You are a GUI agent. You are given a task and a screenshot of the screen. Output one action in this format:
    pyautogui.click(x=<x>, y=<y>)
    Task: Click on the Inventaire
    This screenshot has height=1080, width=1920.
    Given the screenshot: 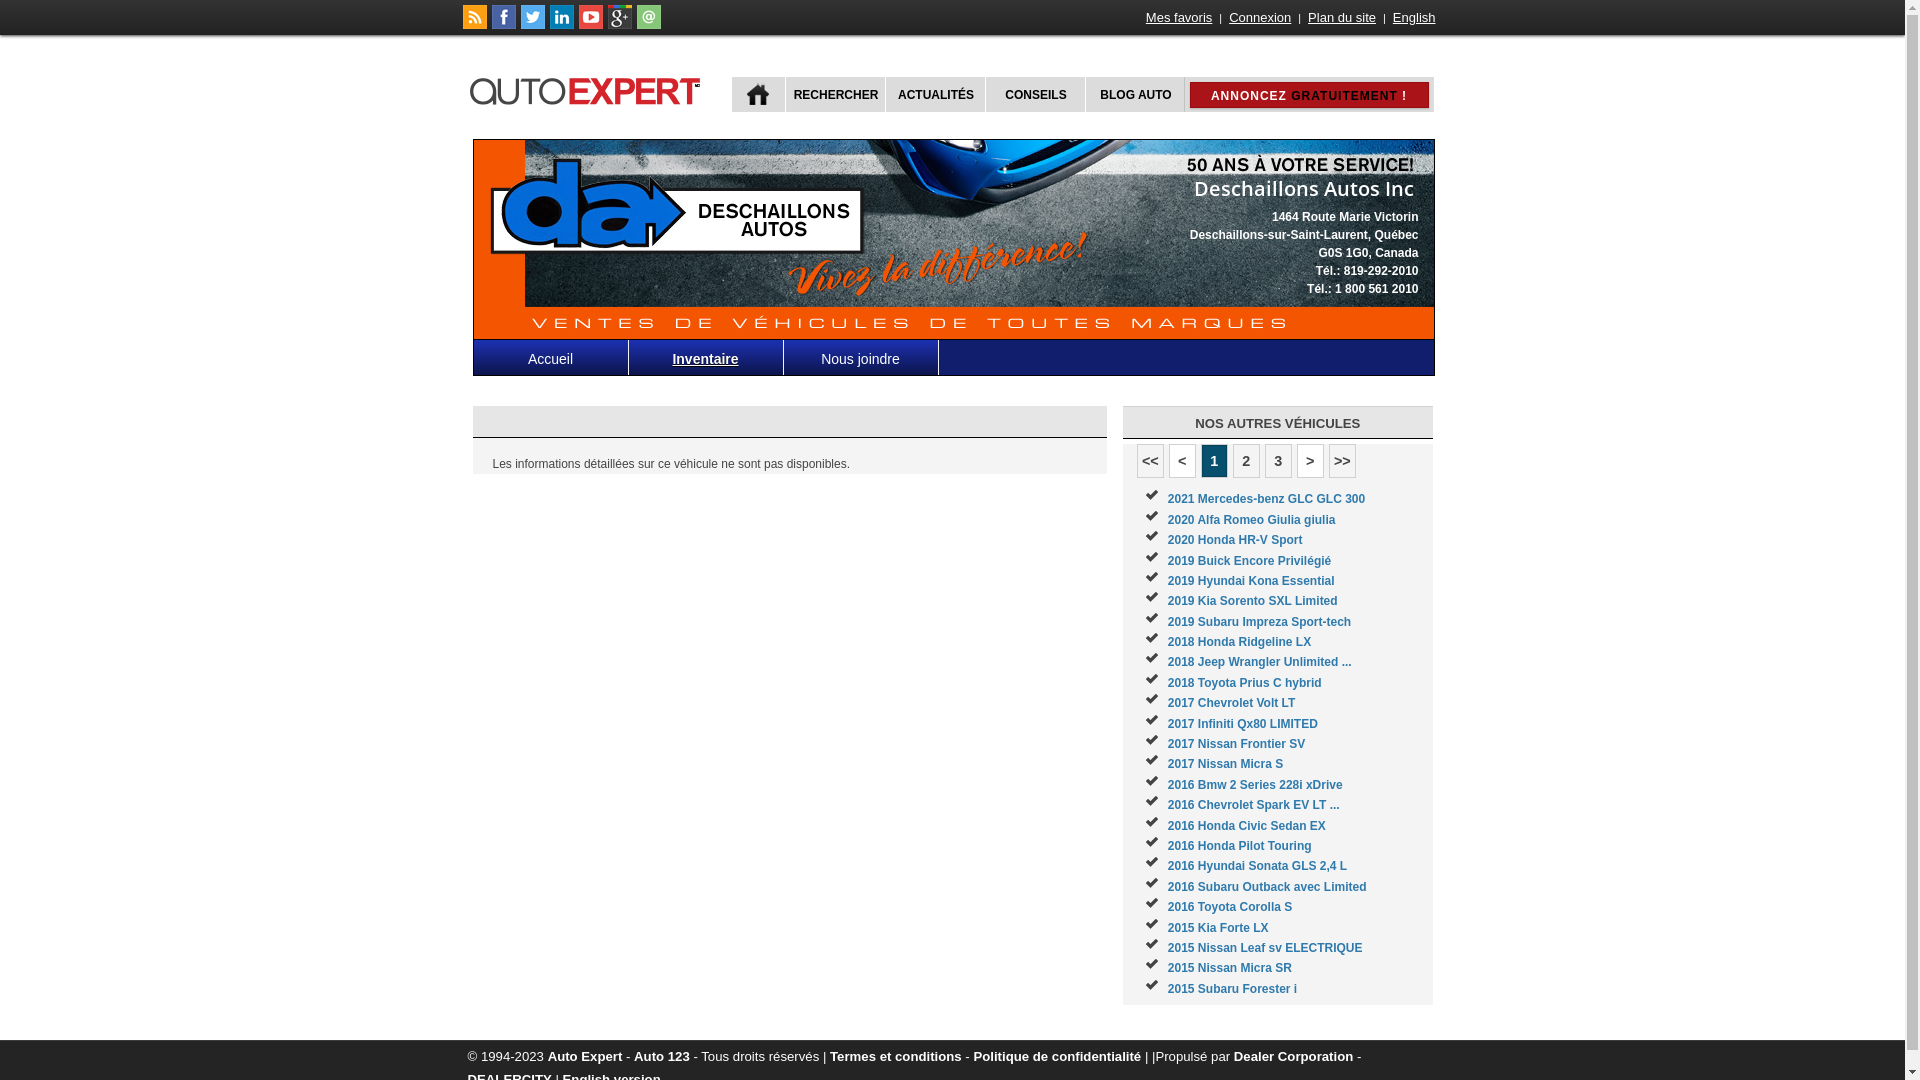 What is the action you would take?
    pyautogui.click(x=706, y=358)
    